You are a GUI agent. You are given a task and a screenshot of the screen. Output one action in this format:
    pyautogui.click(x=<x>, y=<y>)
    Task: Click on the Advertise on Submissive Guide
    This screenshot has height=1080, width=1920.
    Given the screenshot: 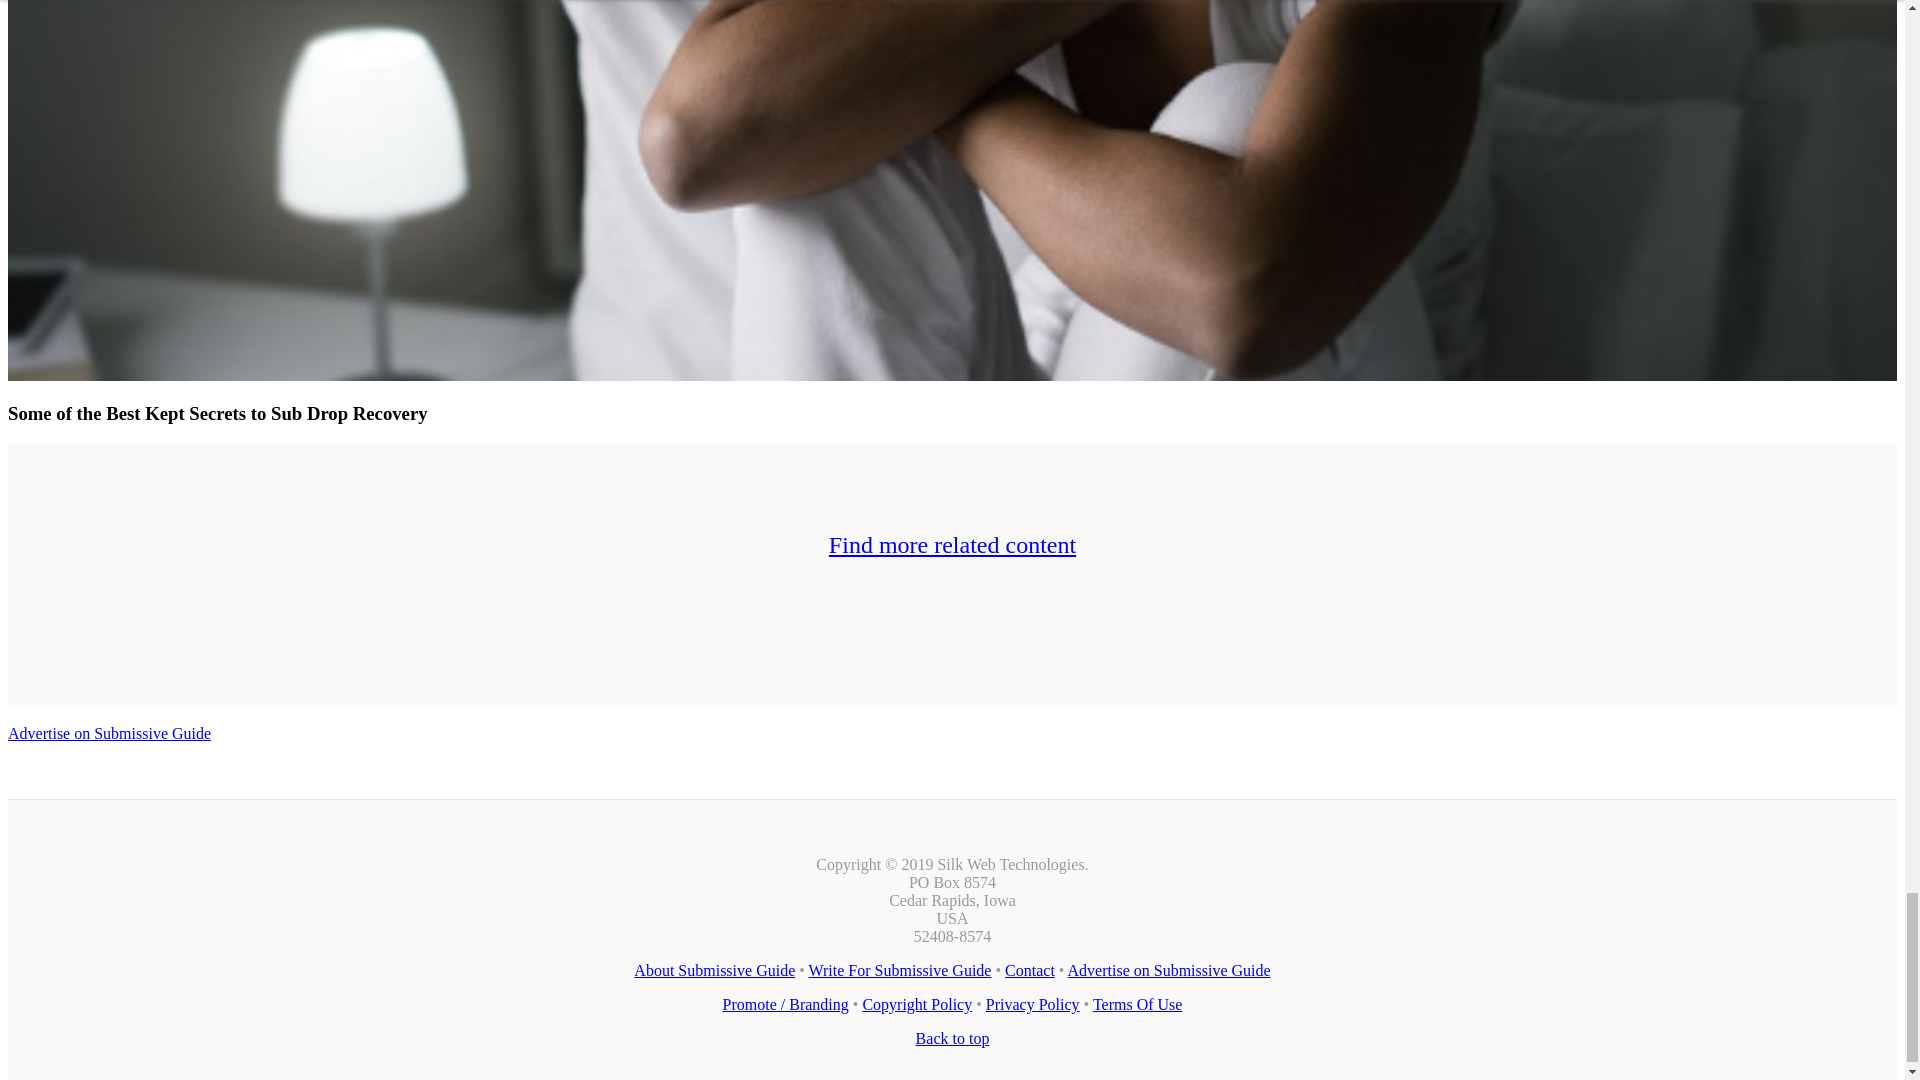 What is the action you would take?
    pyautogui.click(x=109, y=732)
    